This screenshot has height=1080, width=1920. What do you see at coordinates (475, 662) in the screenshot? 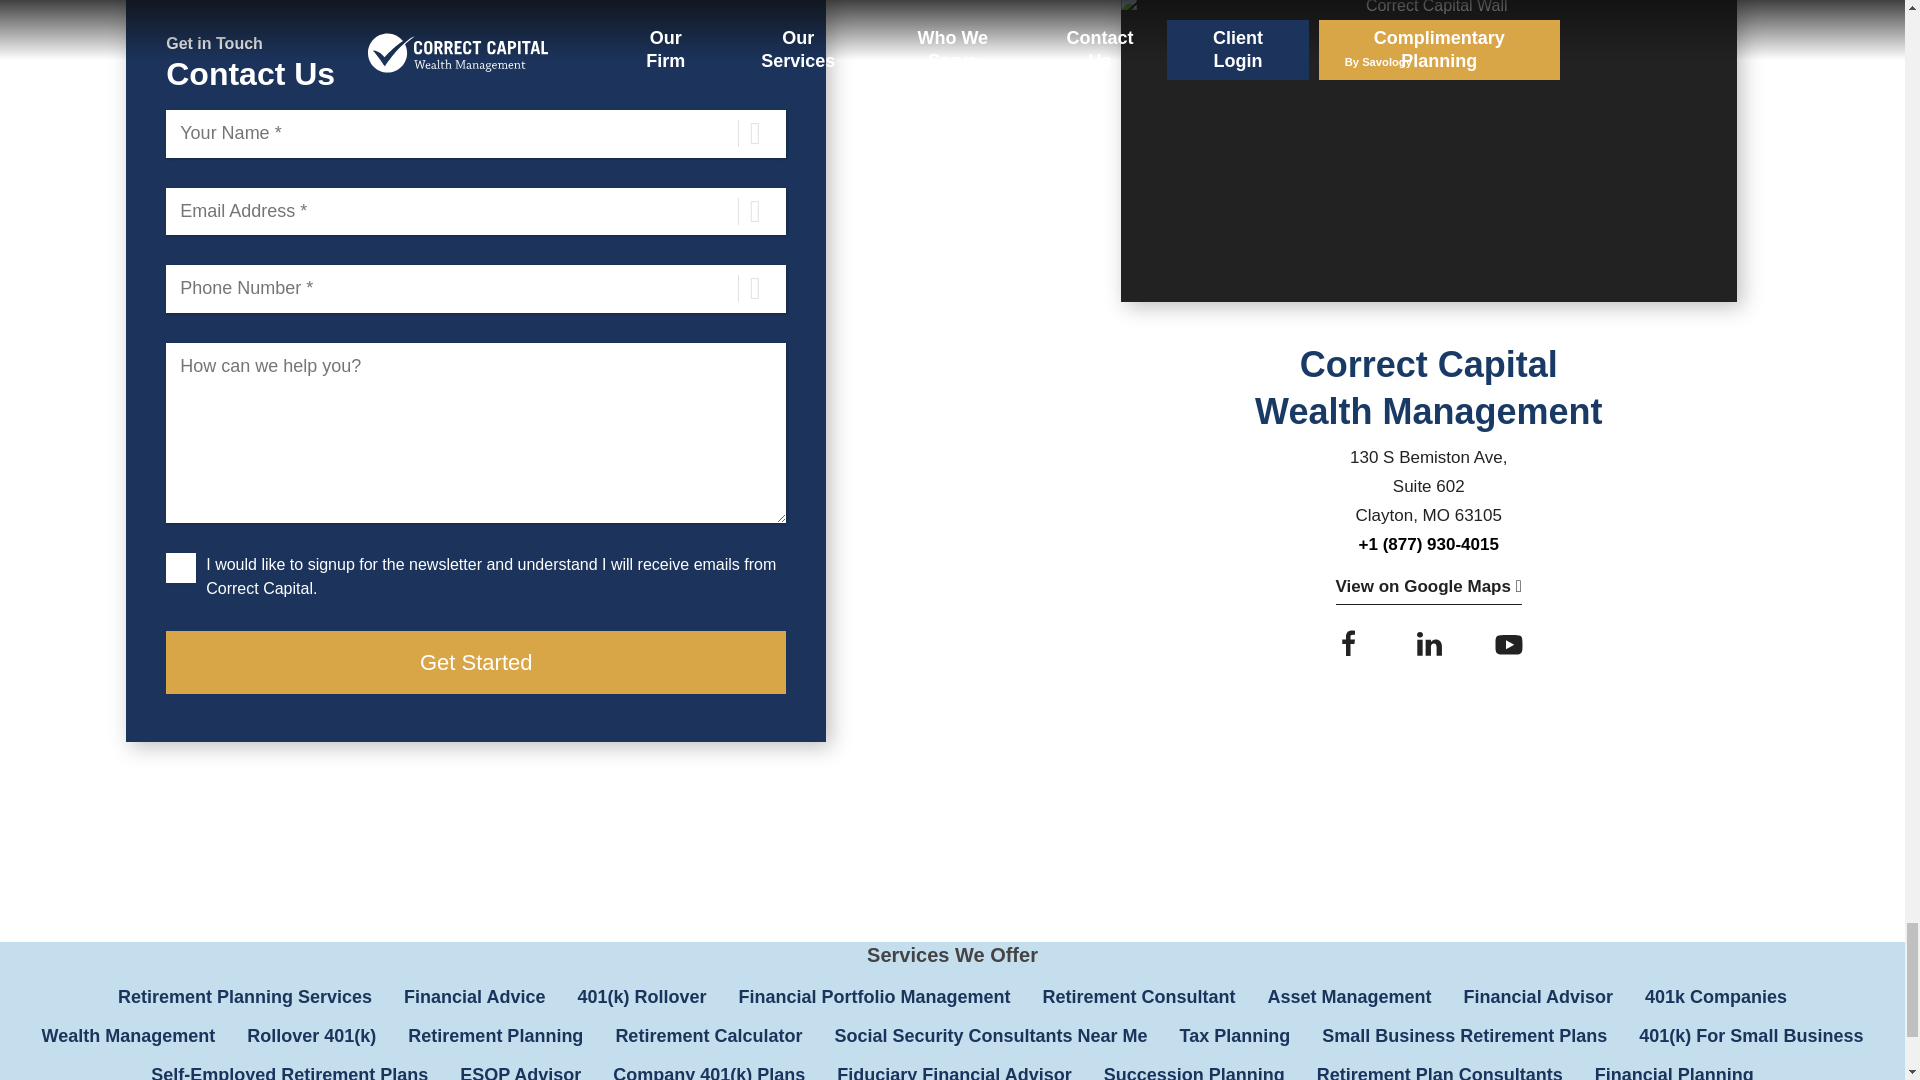
I see `Get Started` at bounding box center [475, 662].